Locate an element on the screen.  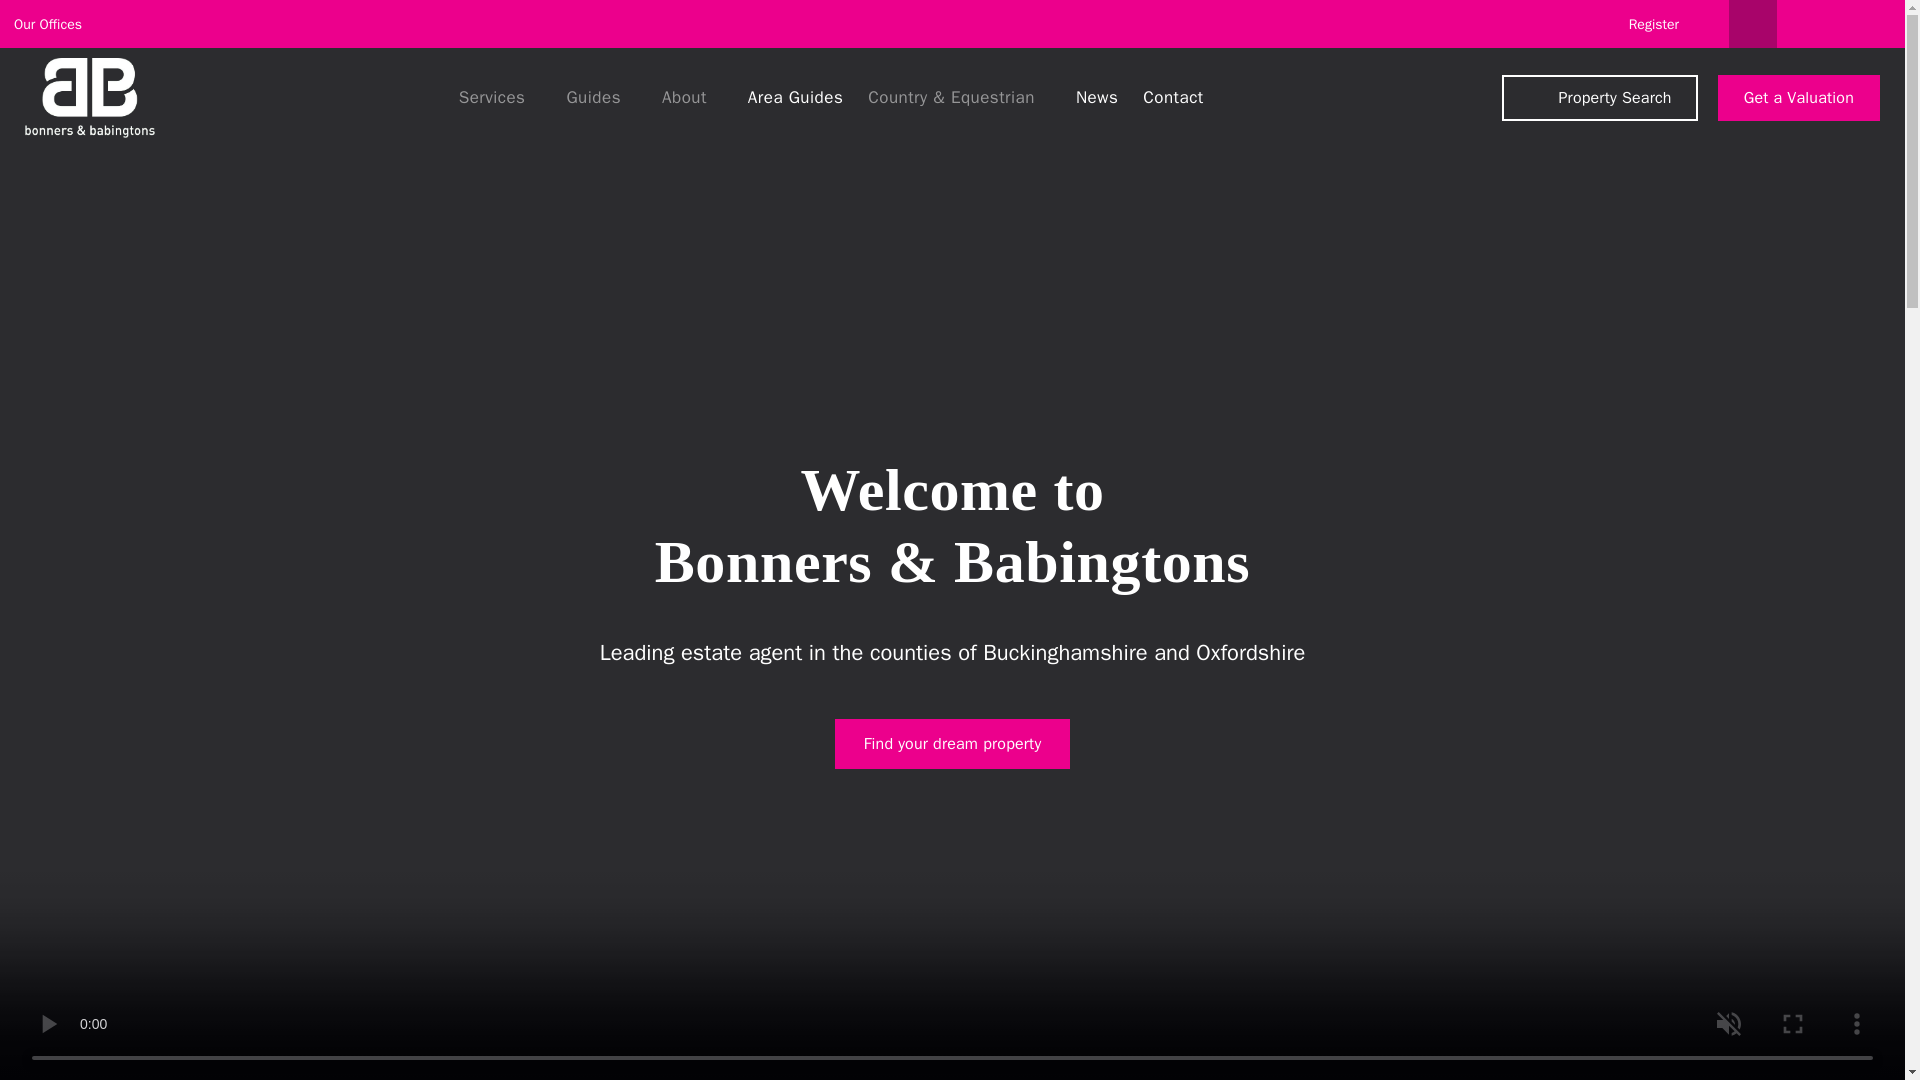
Register is located at coordinates (1653, 24).